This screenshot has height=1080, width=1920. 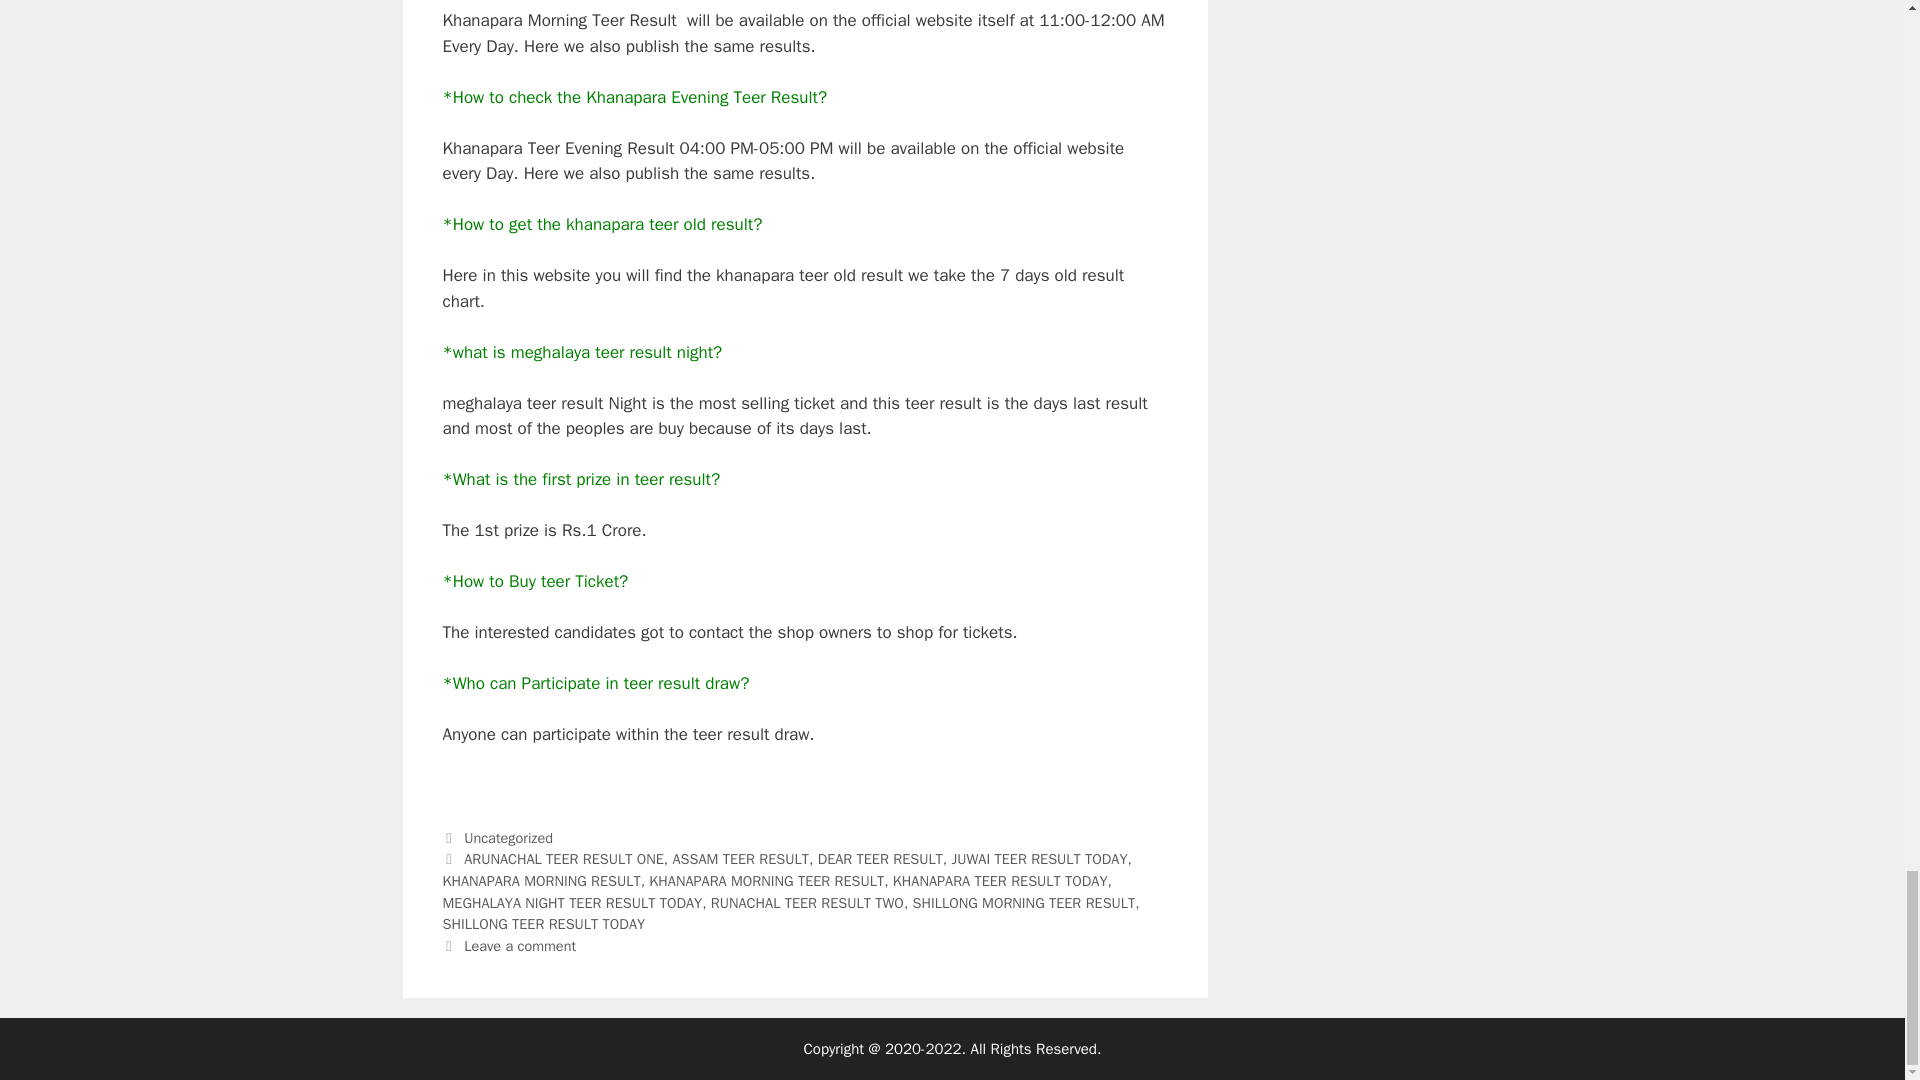 What do you see at coordinates (880, 858) in the screenshot?
I see `DEAR TEER RESULT` at bounding box center [880, 858].